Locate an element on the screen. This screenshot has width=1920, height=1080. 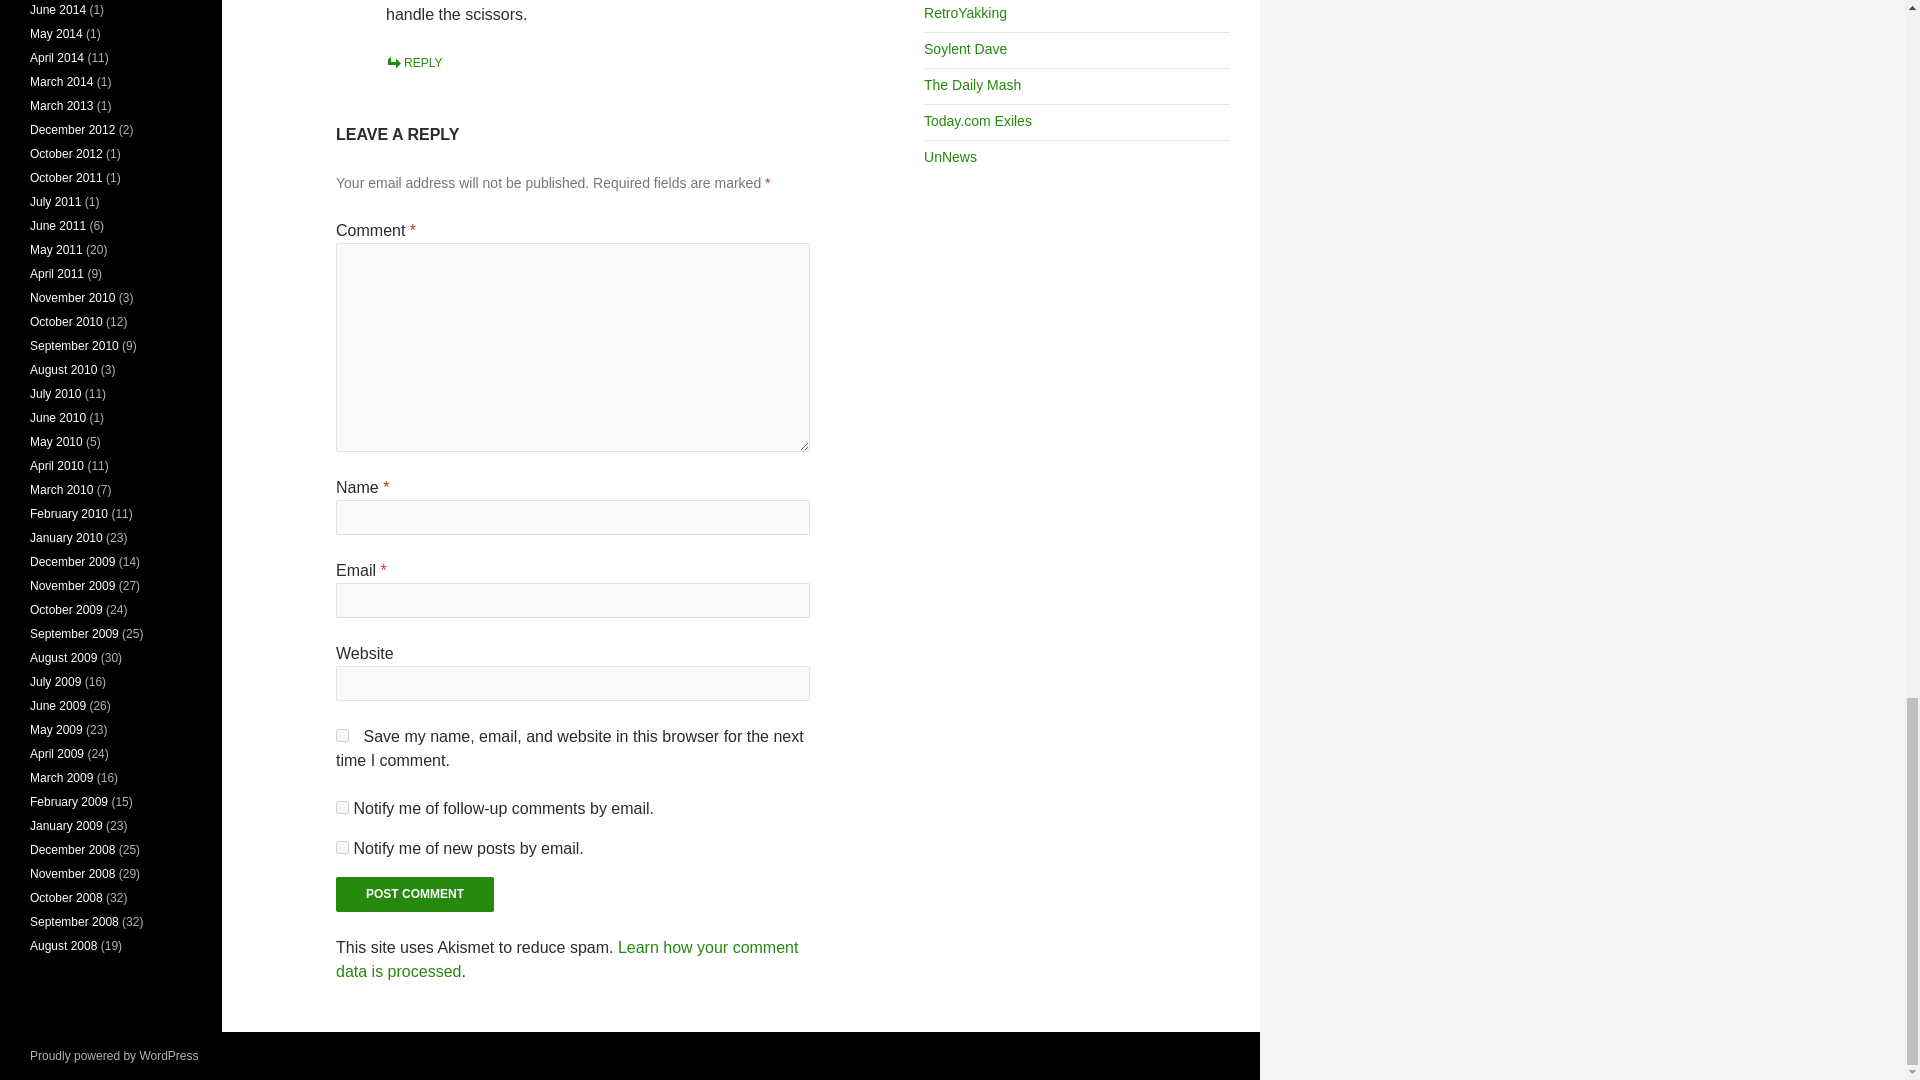
subscribe is located at coordinates (342, 848).